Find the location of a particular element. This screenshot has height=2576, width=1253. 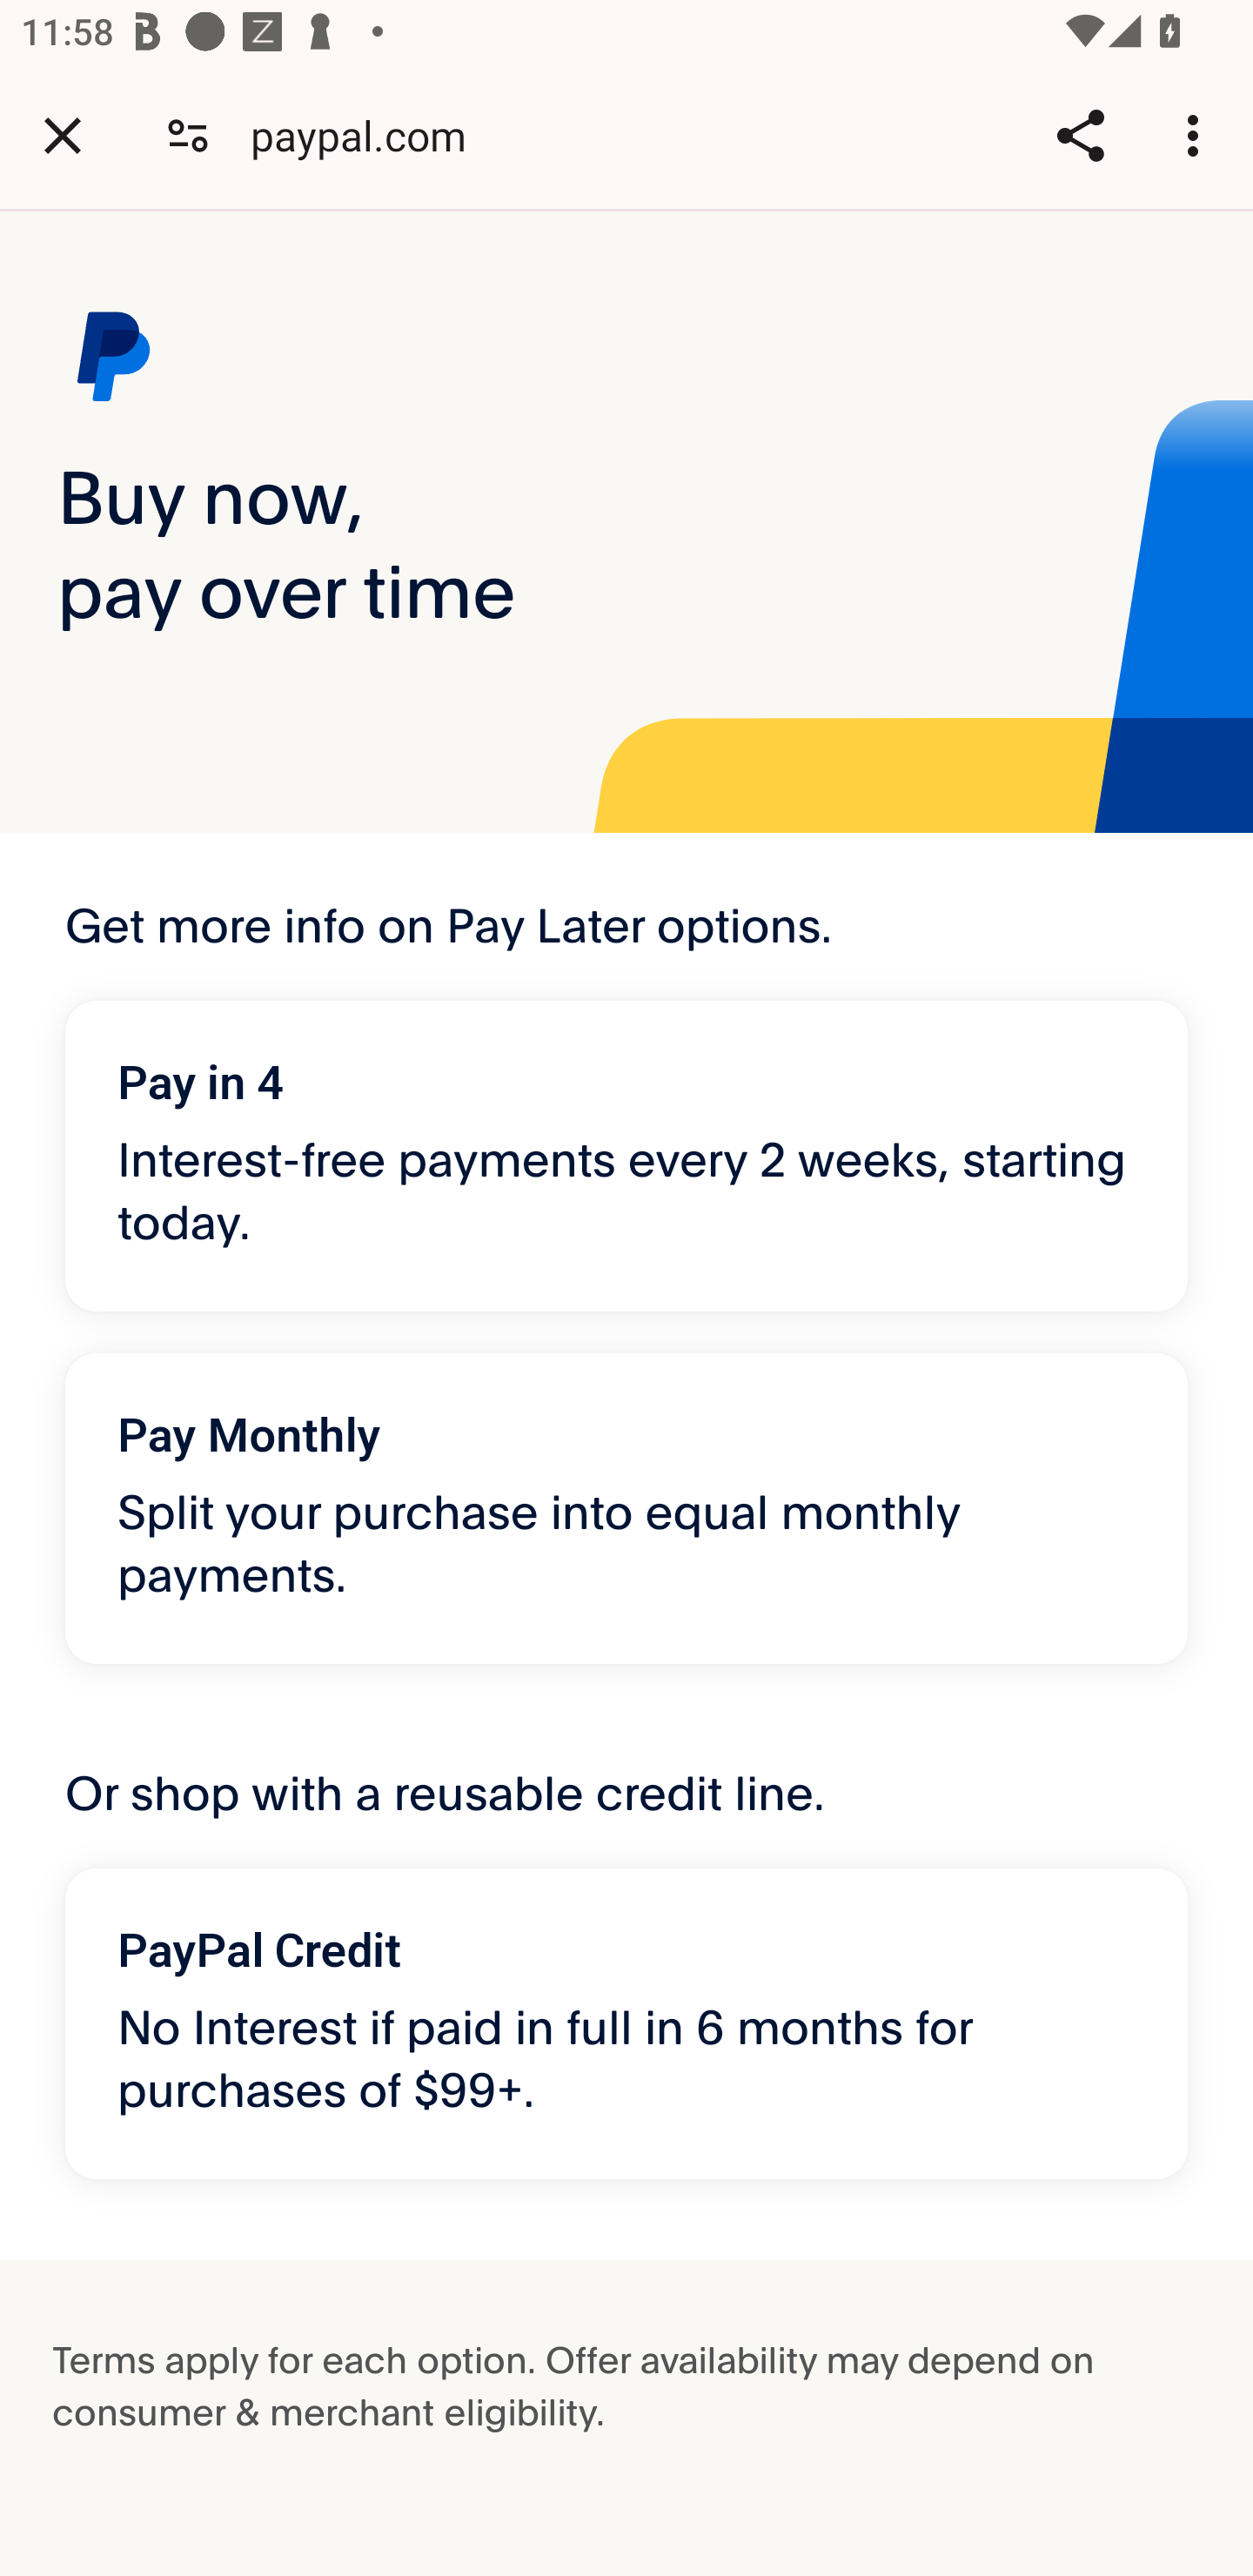

Customize and control Google Chrome is located at coordinates (1197, 135).